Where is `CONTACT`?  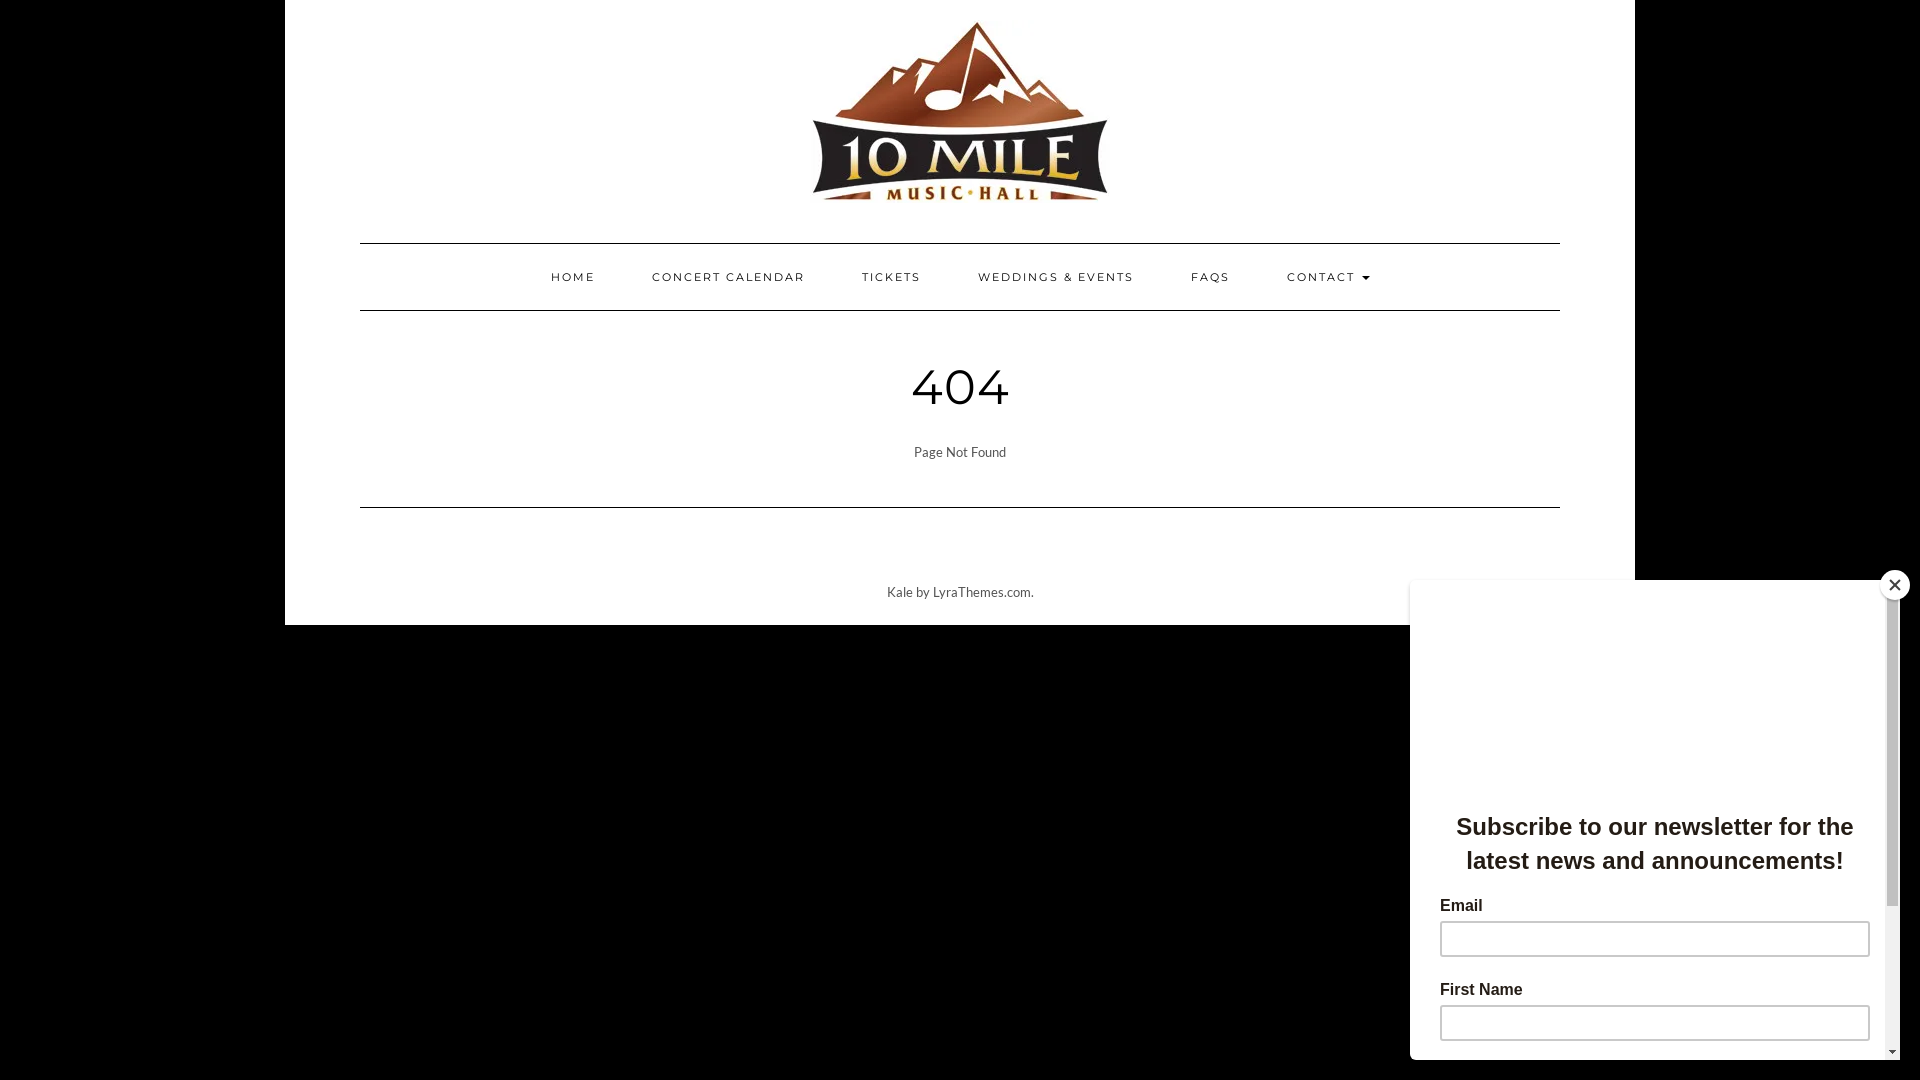 CONTACT is located at coordinates (1328, 277).